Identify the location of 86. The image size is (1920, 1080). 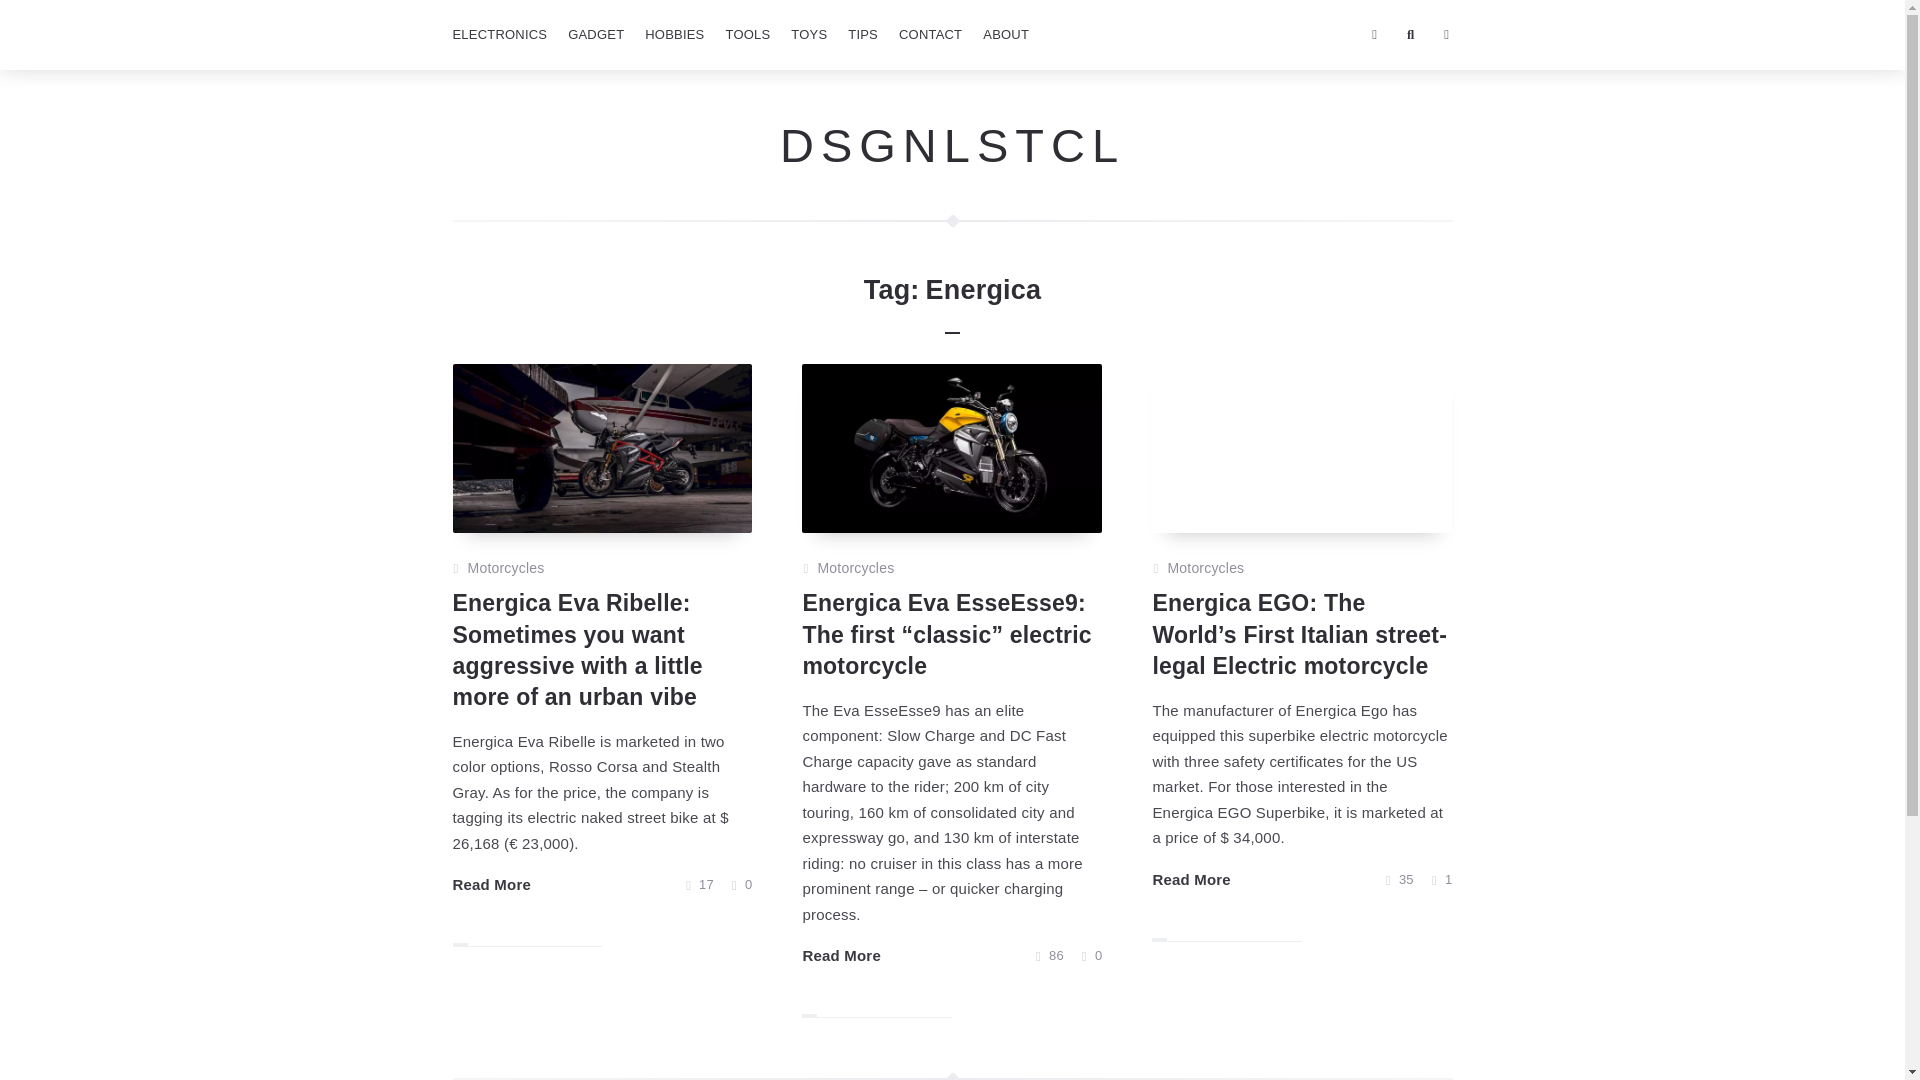
(1050, 955).